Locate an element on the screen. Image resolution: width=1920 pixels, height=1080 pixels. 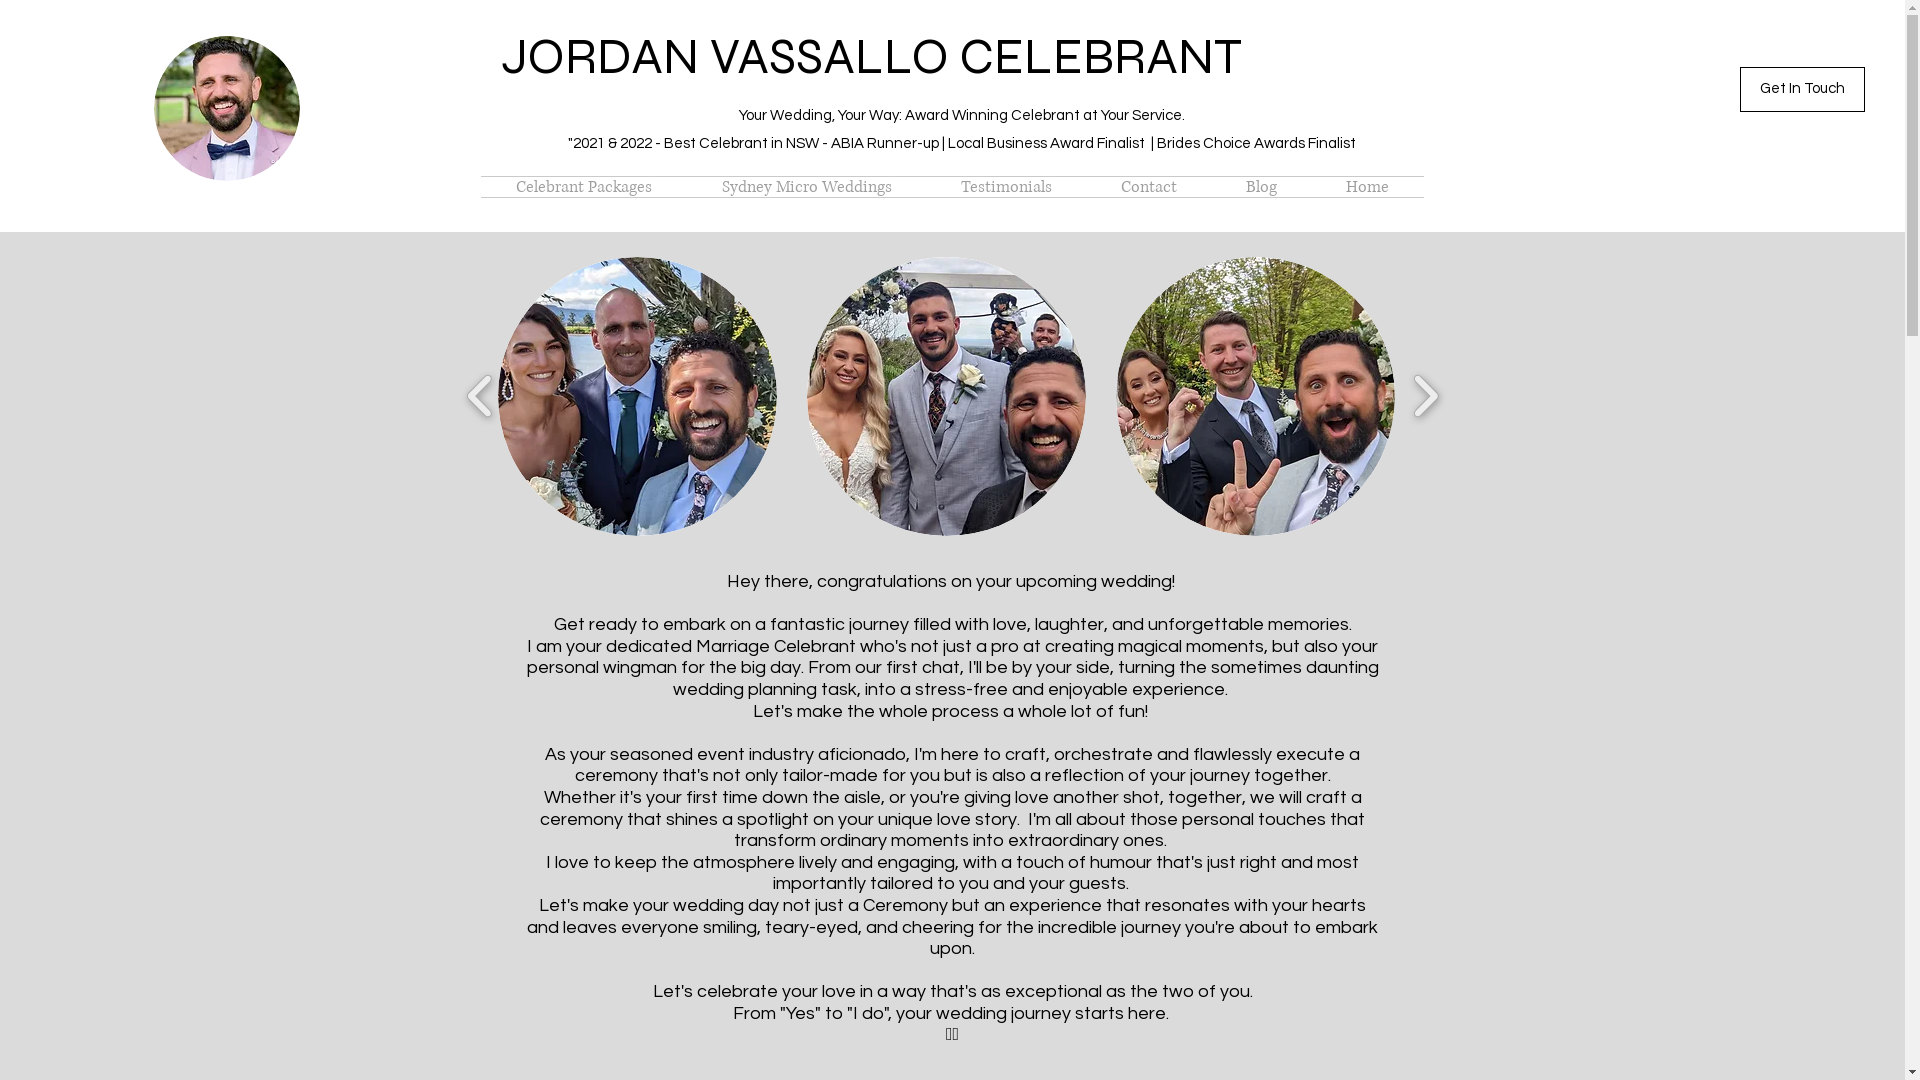
Sydney Micro Weddings is located at coordinates (806, 187).